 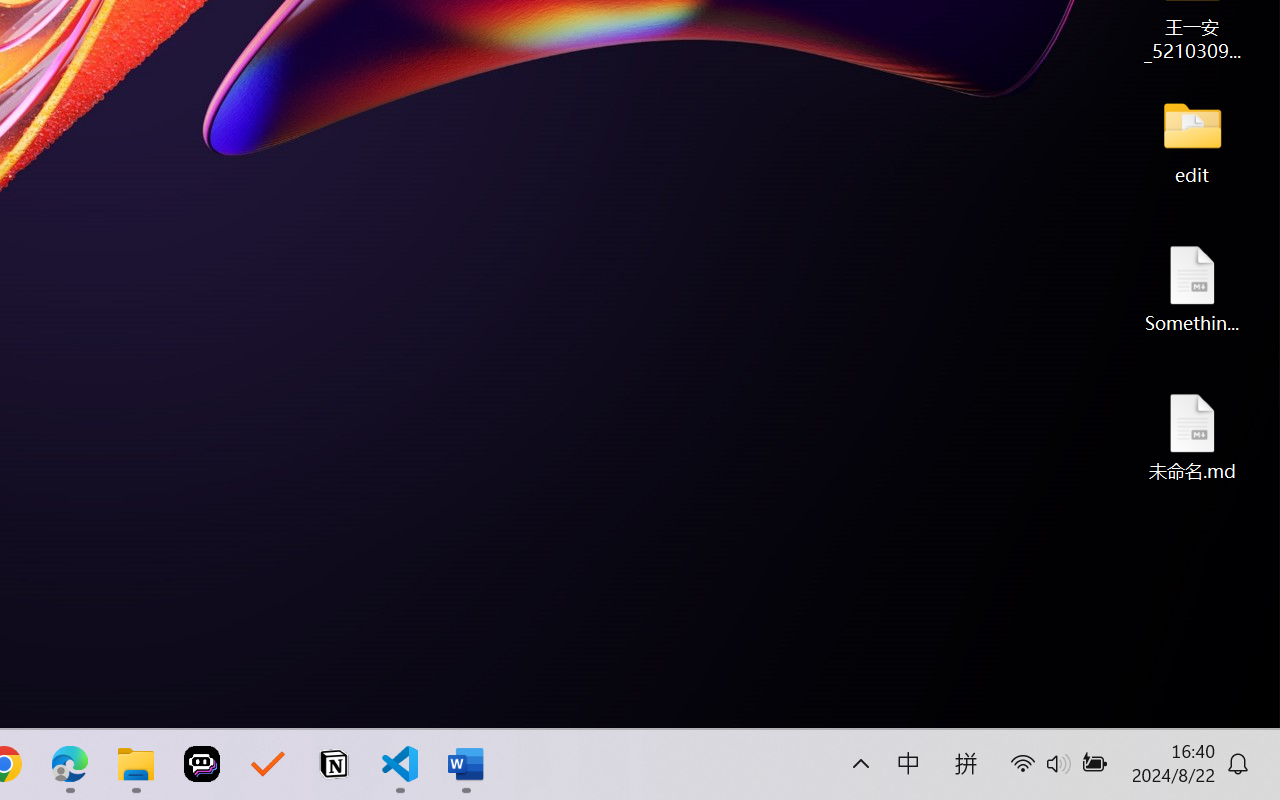 I want to click on Something.md, so click(x=1192, y=288).